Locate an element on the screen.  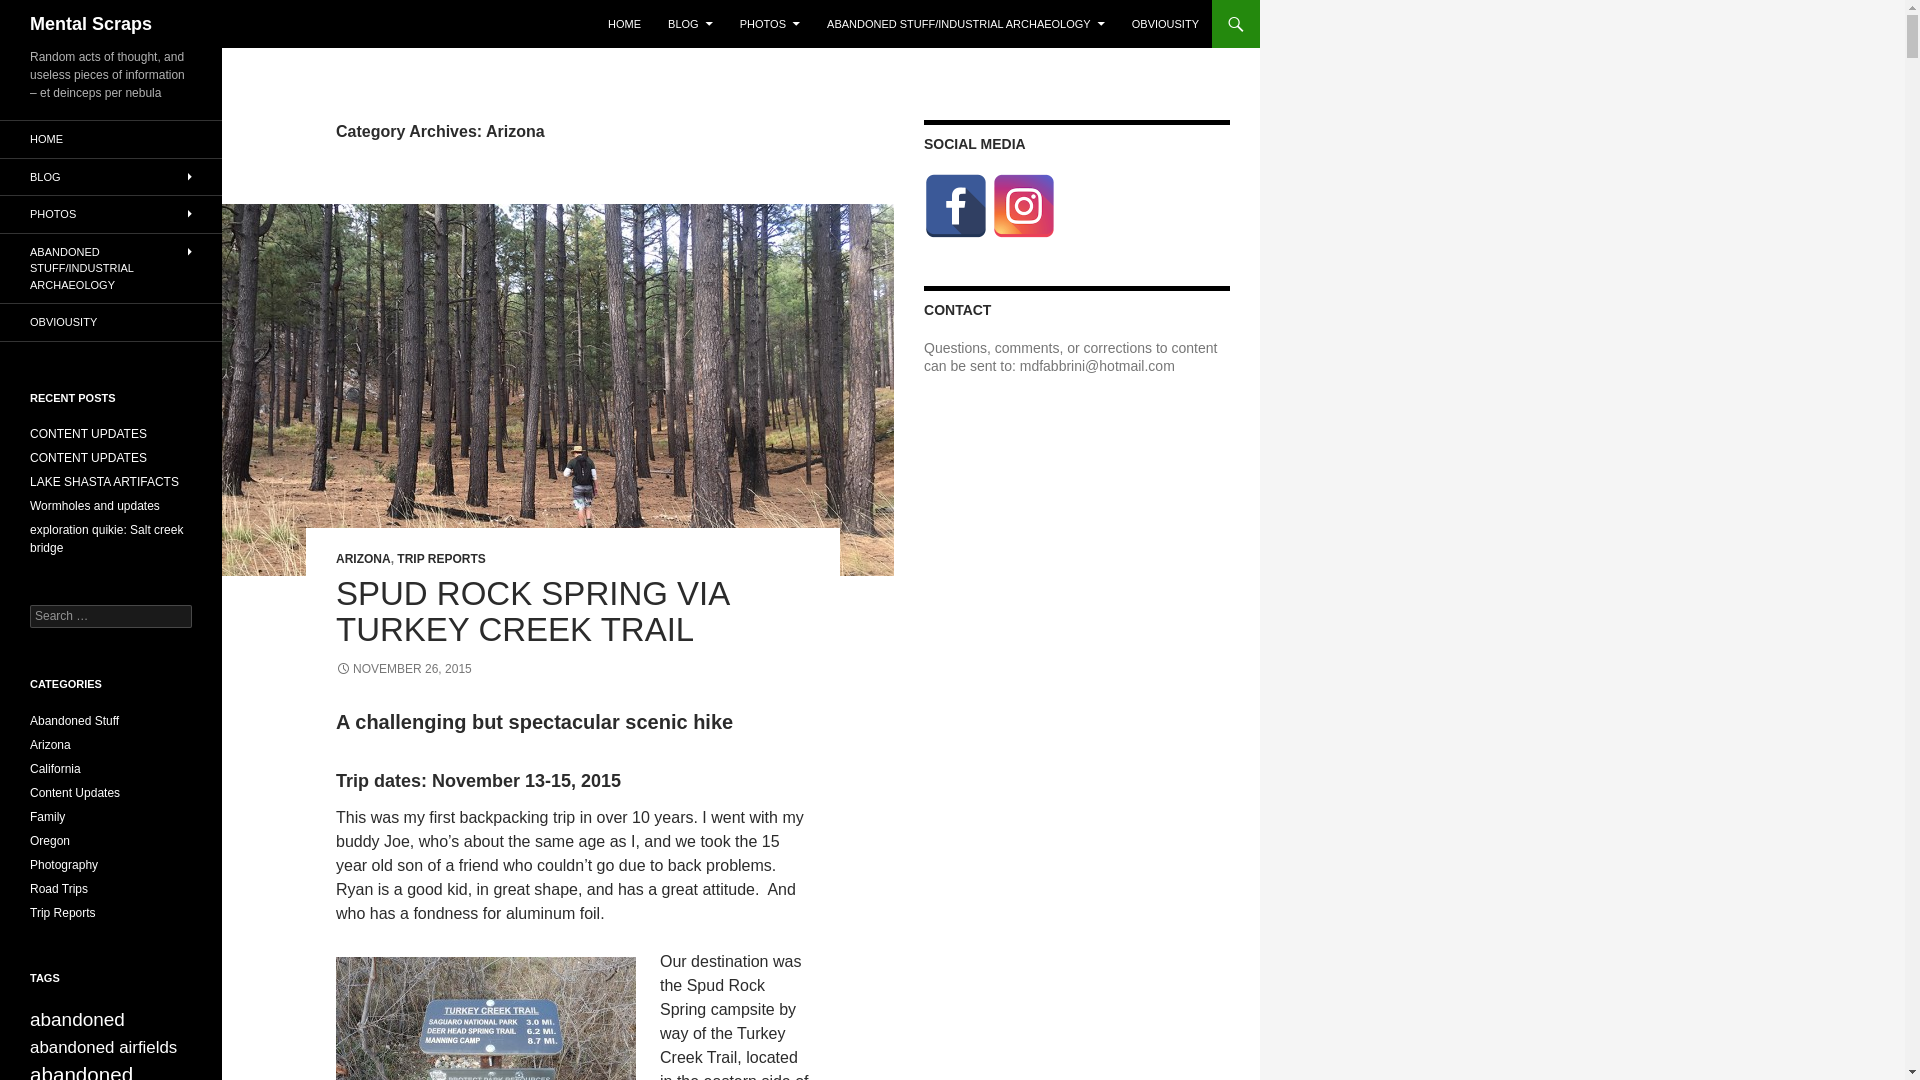
ARIZONA is located at coordinates (364, 558).